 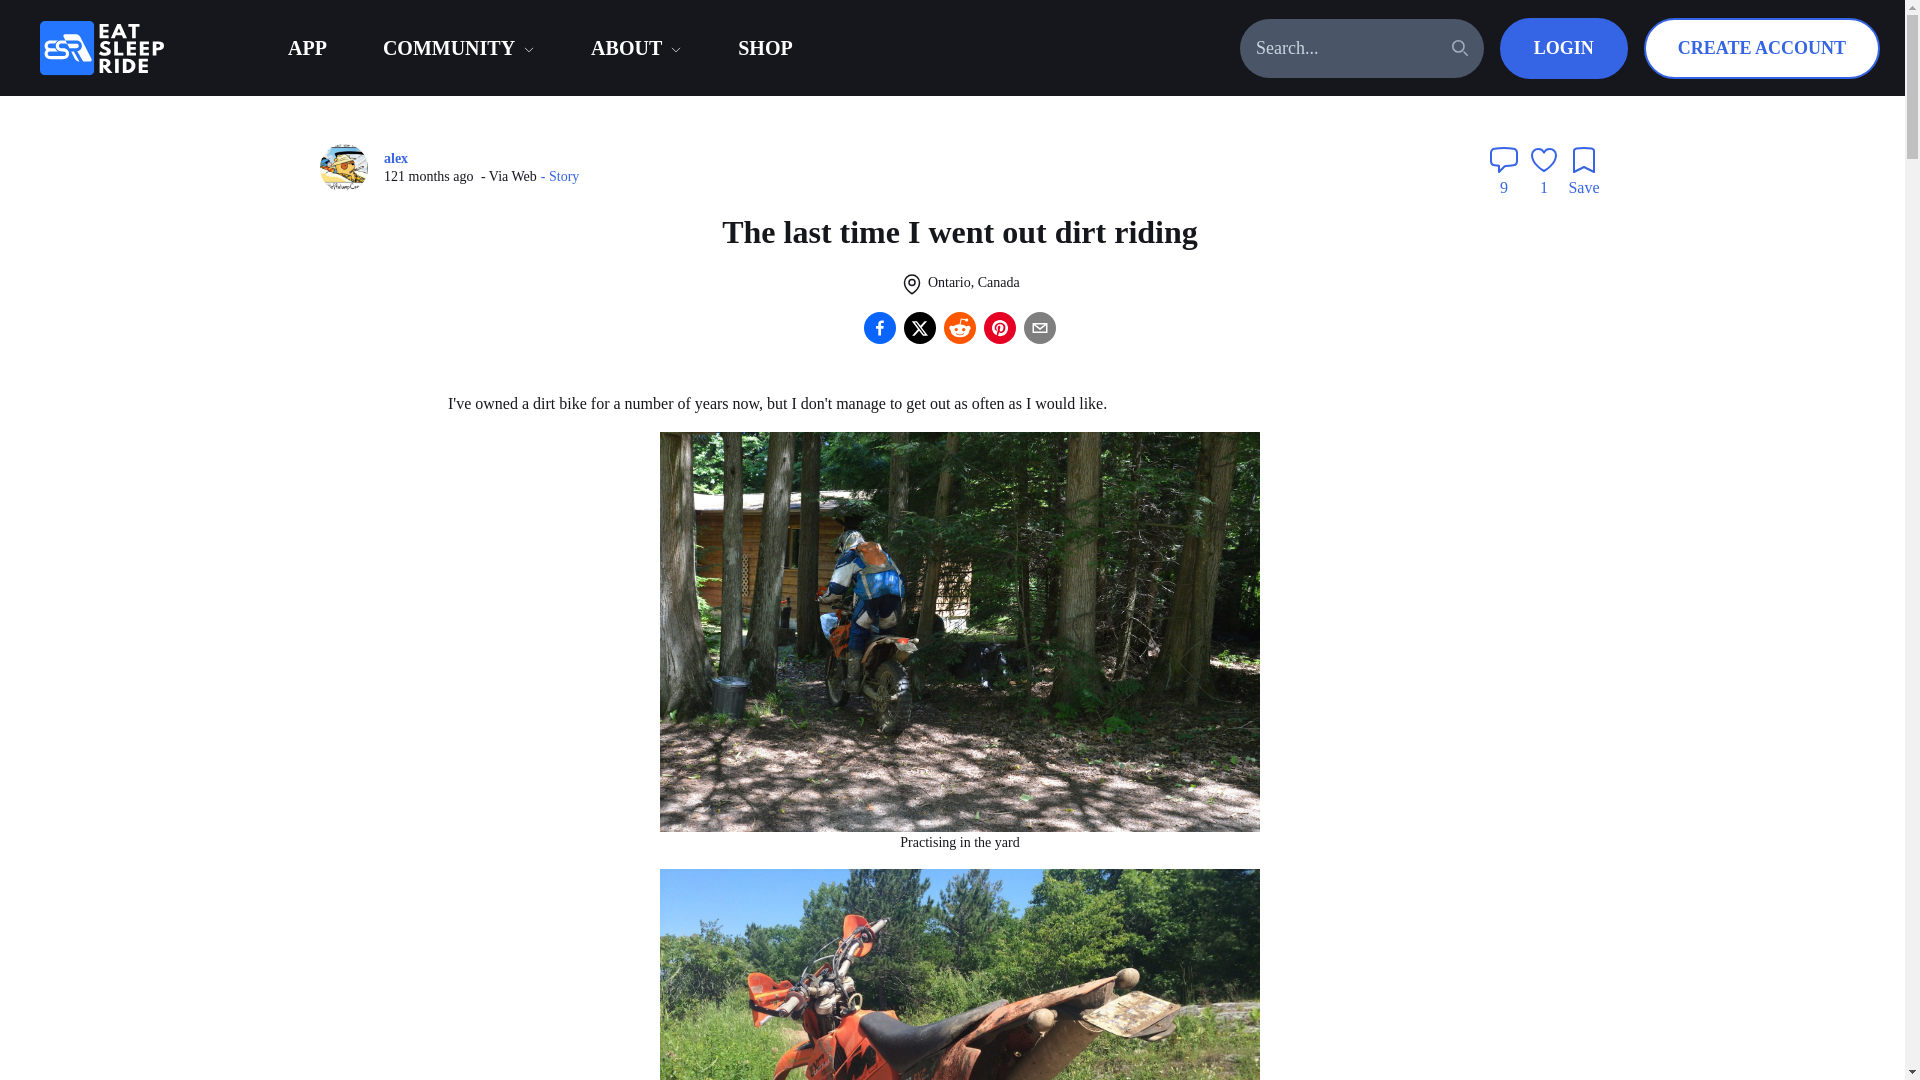 I want to click on Eat Sleep Ride Home, so click(x=150, y=48).